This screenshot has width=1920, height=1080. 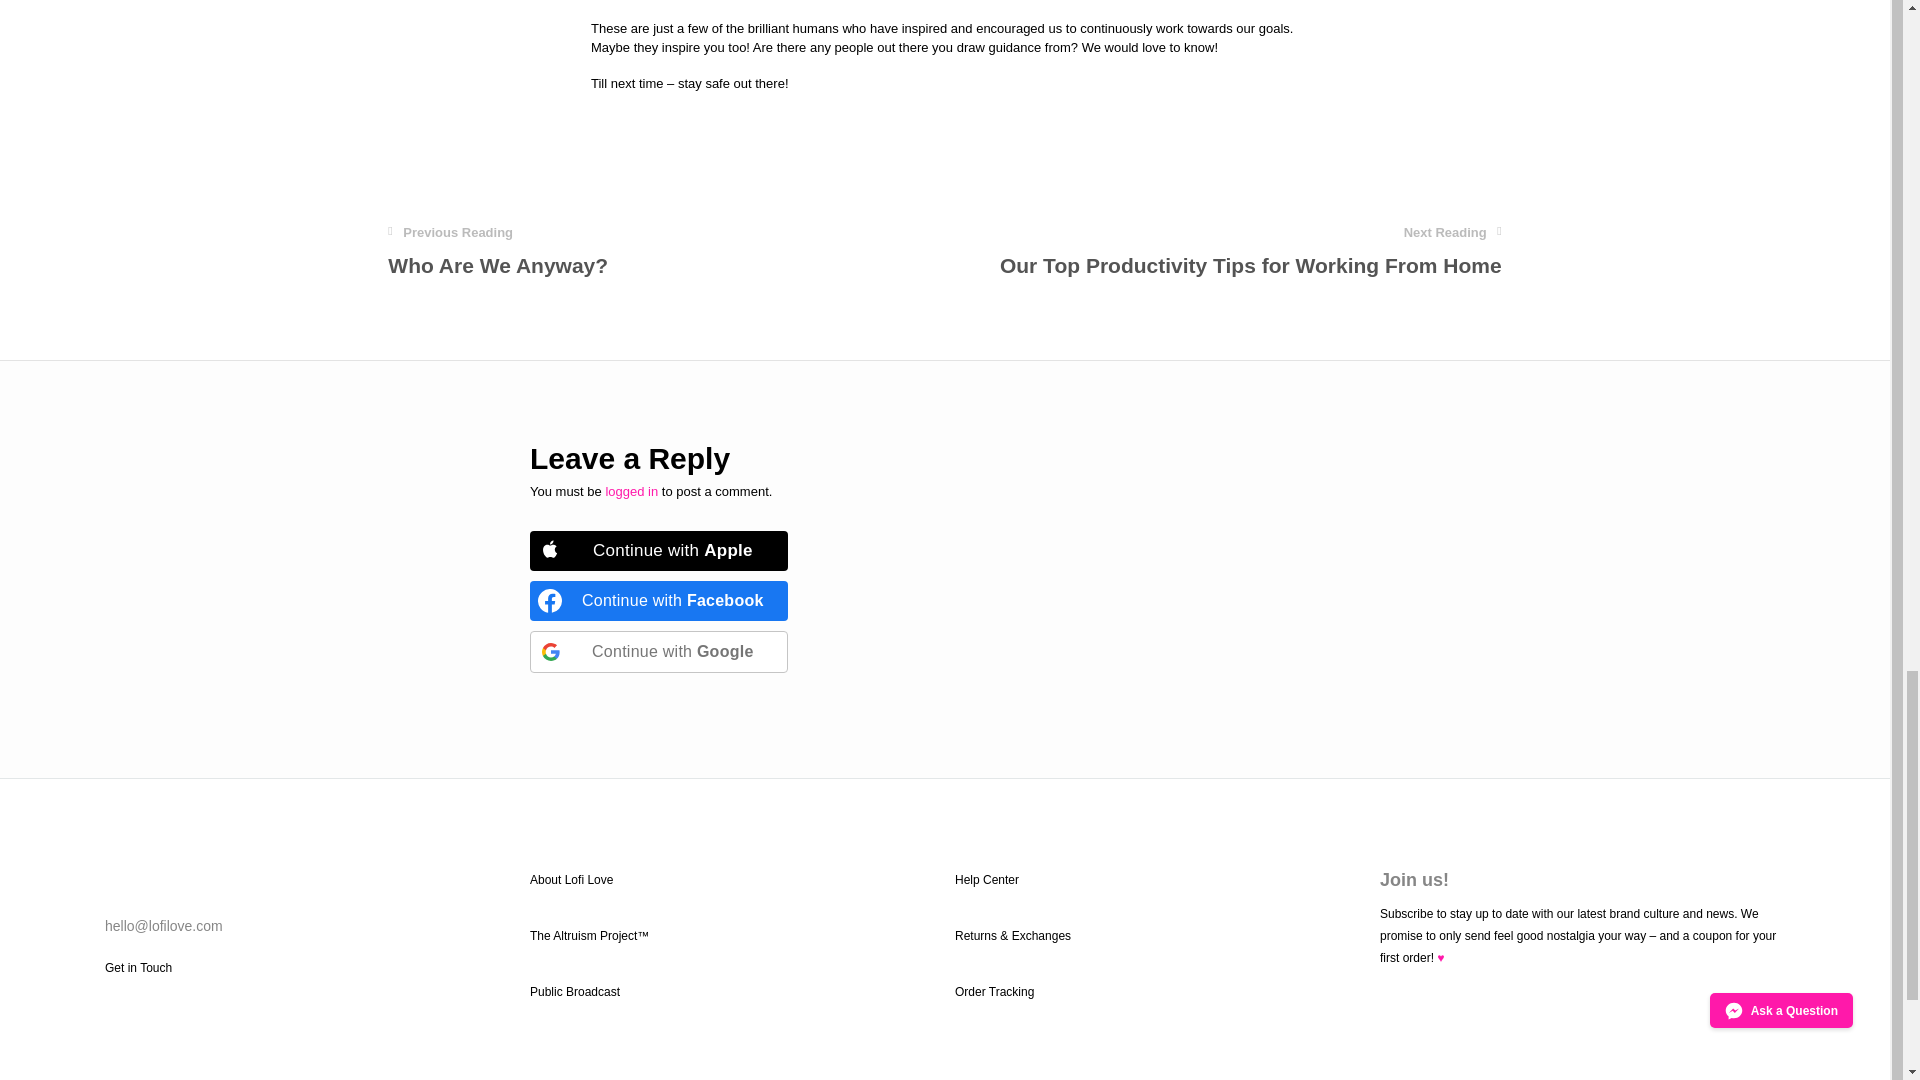 What do you see at coordinates (994, 992) in the screenshot?
I see `Help Center` at bounding box center [994, 992].